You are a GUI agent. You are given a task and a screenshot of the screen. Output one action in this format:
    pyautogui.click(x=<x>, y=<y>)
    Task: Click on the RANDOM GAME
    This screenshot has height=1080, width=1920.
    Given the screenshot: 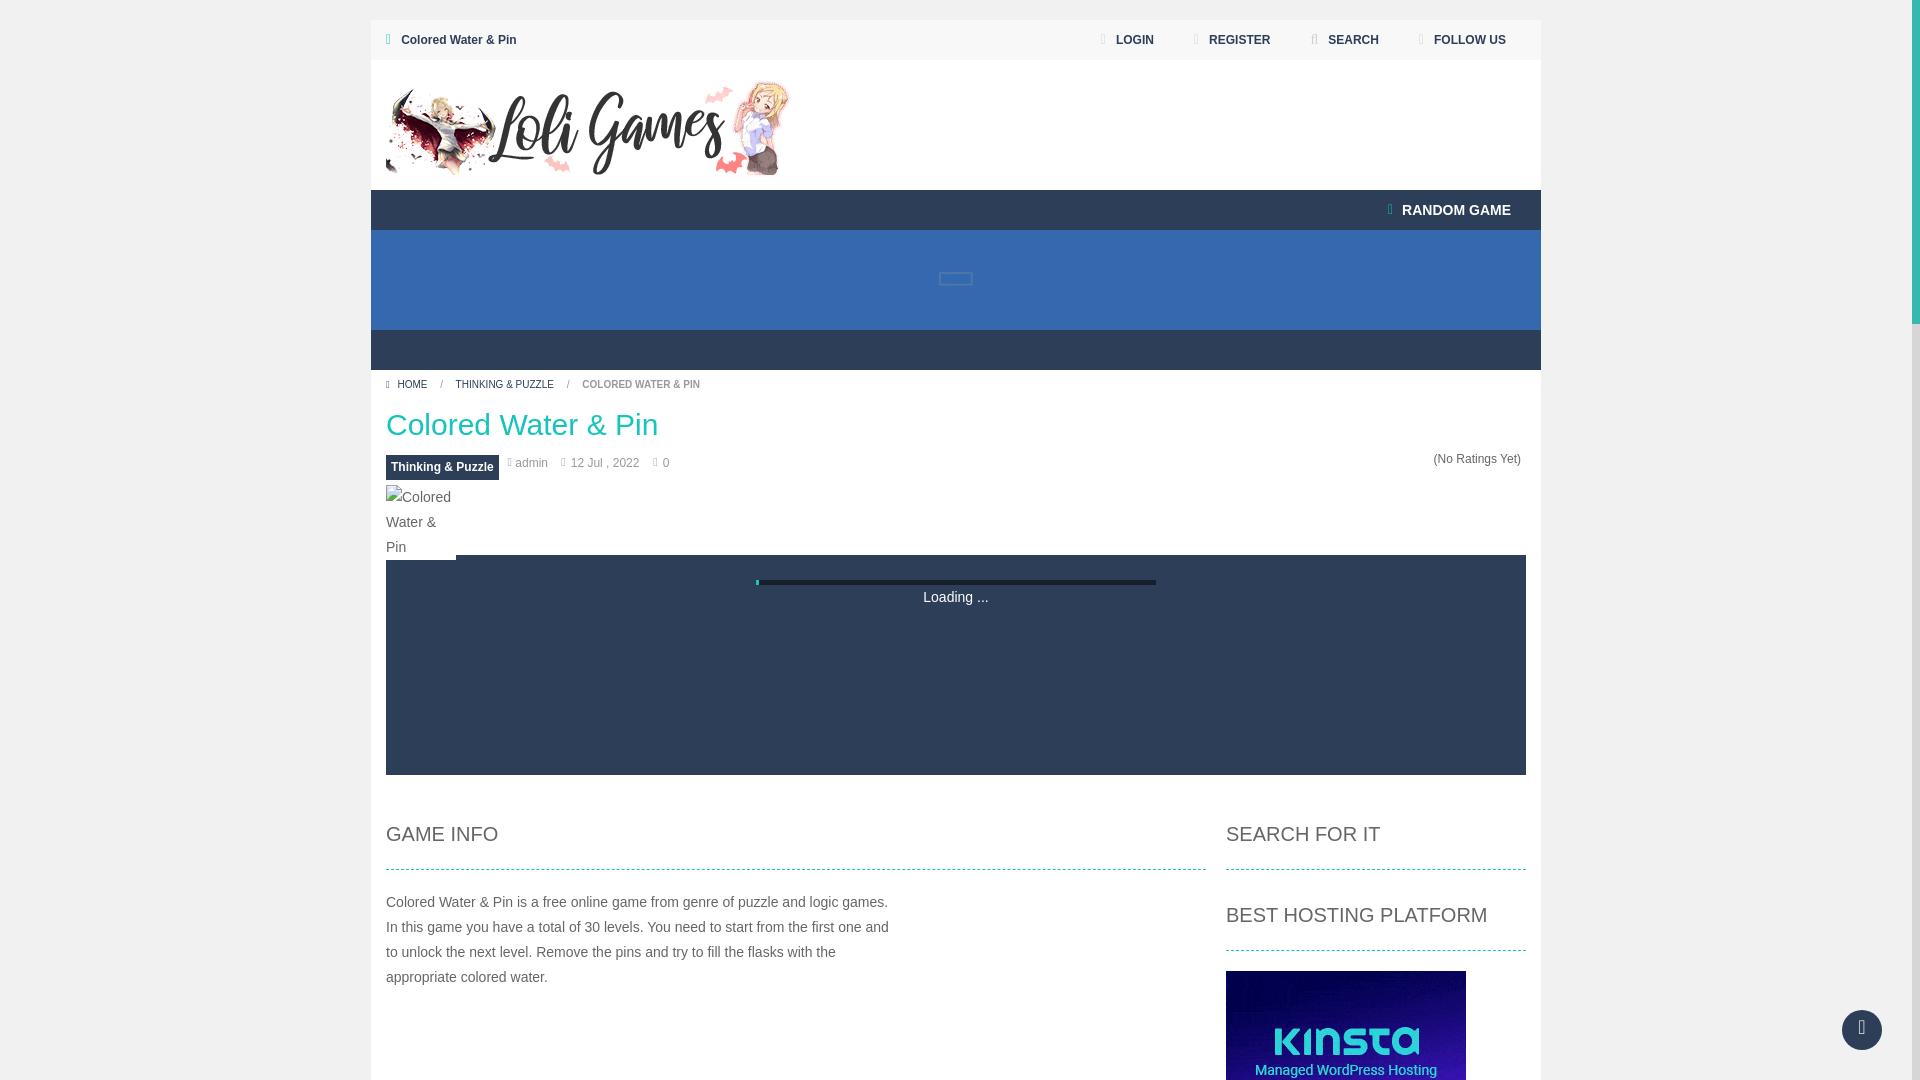 What is the action you would take?
    pyautogui.click(x=1449, y=210)
    